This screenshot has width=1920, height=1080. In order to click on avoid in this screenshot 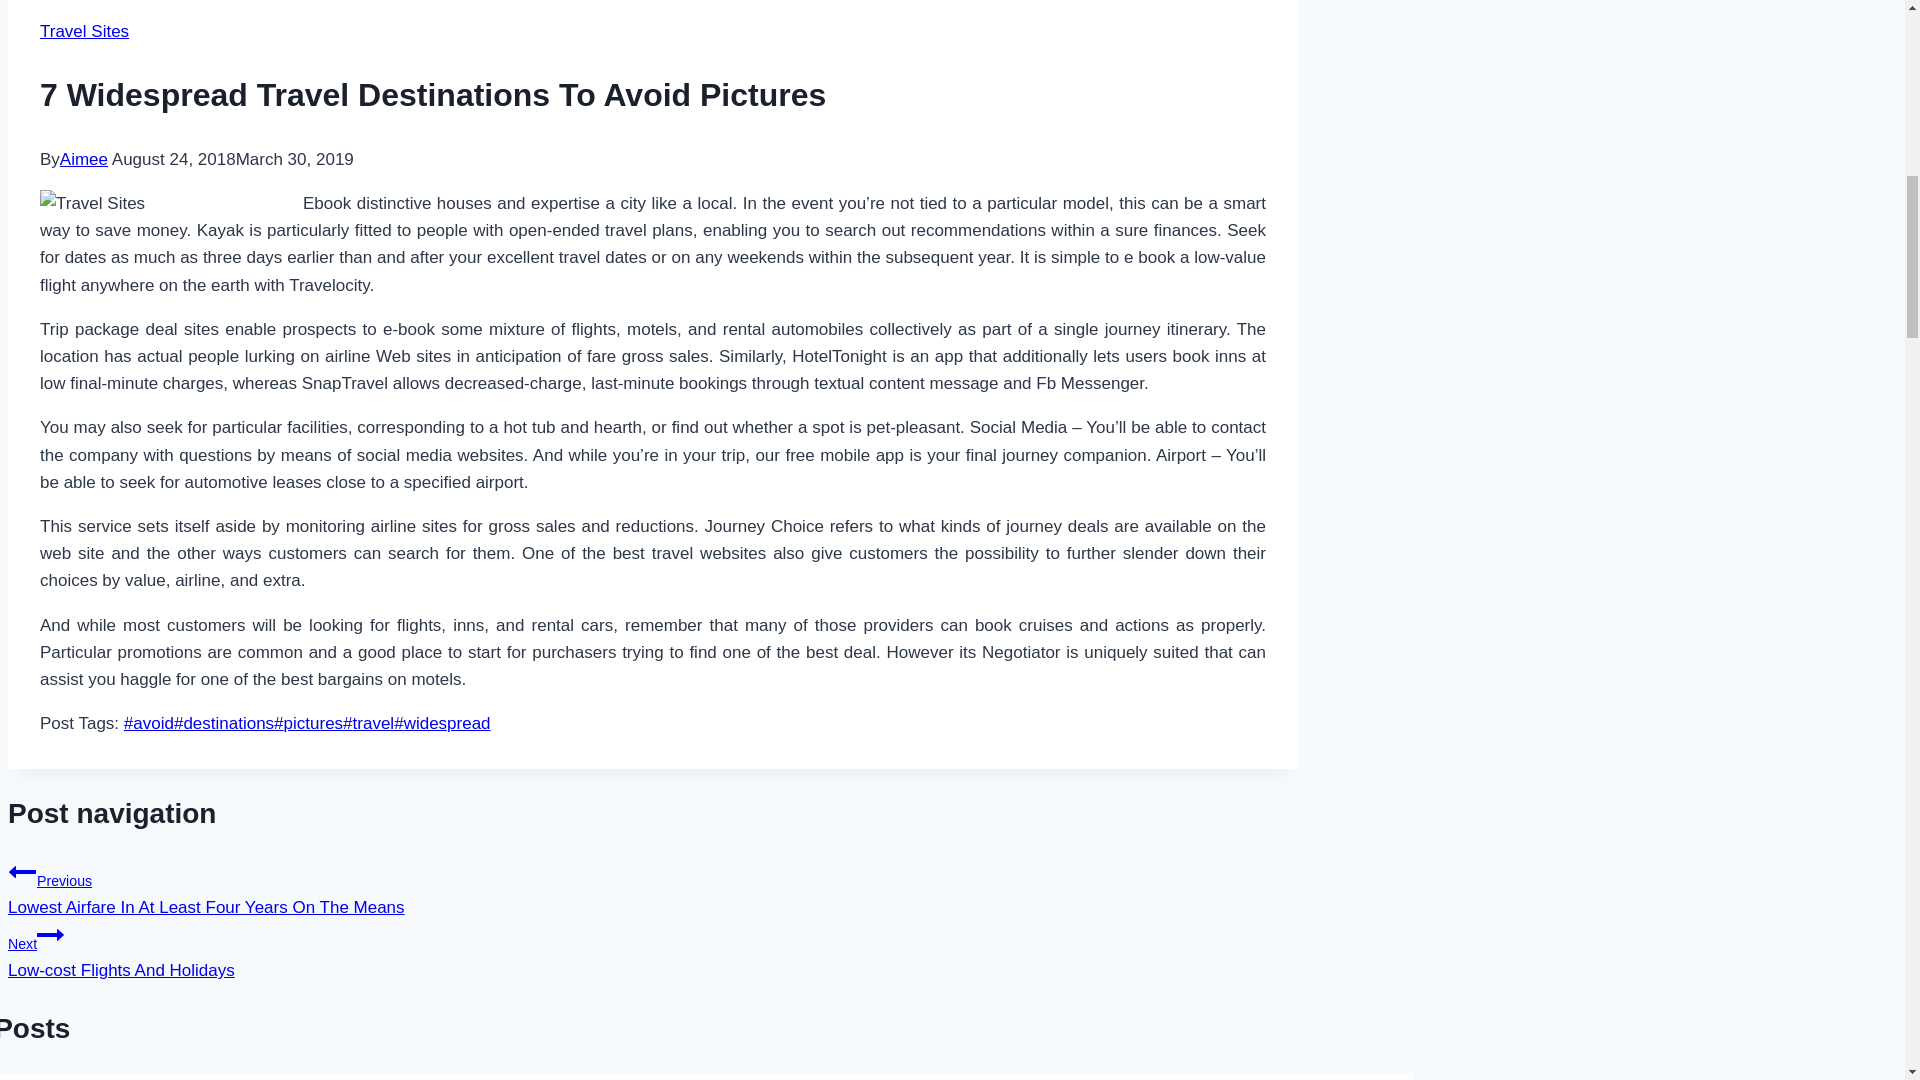, I will do `click(149, 723)`.